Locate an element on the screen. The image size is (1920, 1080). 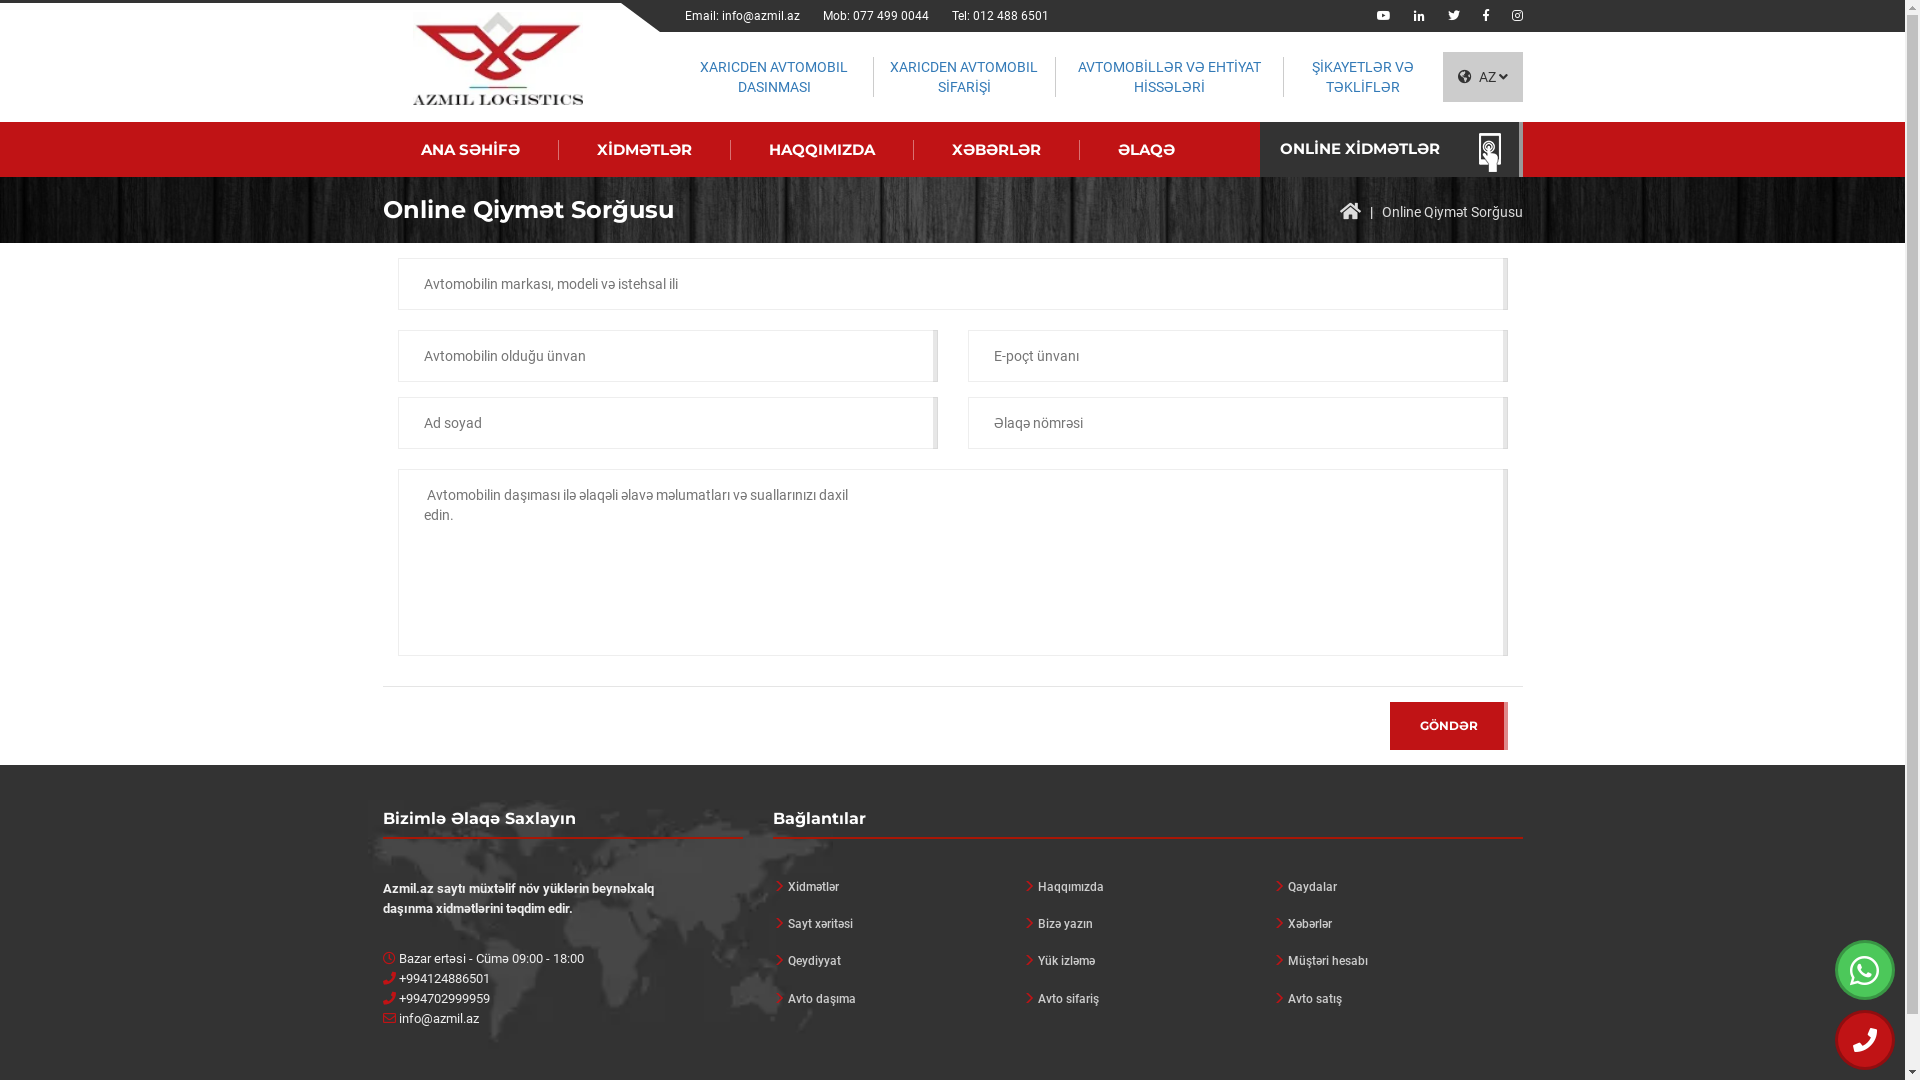
Email: info@azmil.az is located at coordinates (742, 16).